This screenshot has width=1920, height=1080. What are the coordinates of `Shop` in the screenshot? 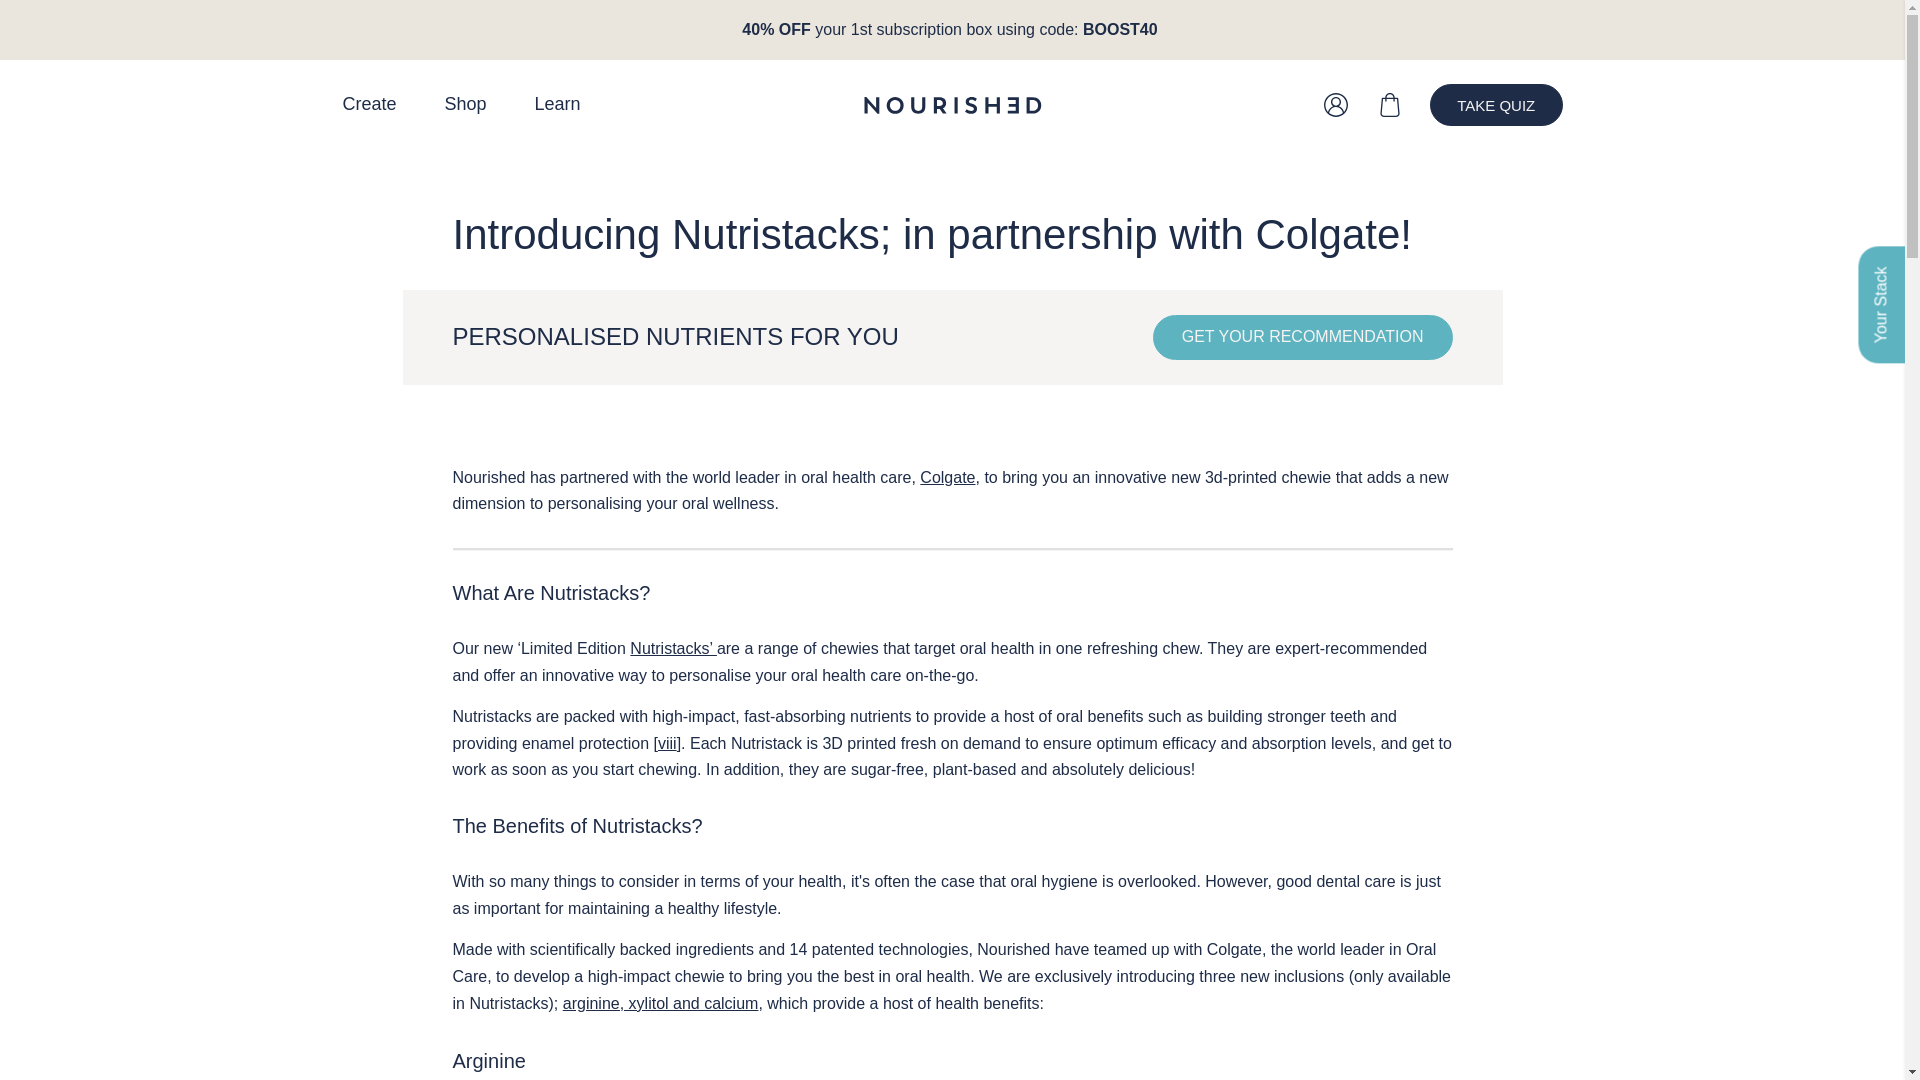 It's located at (466, 106).